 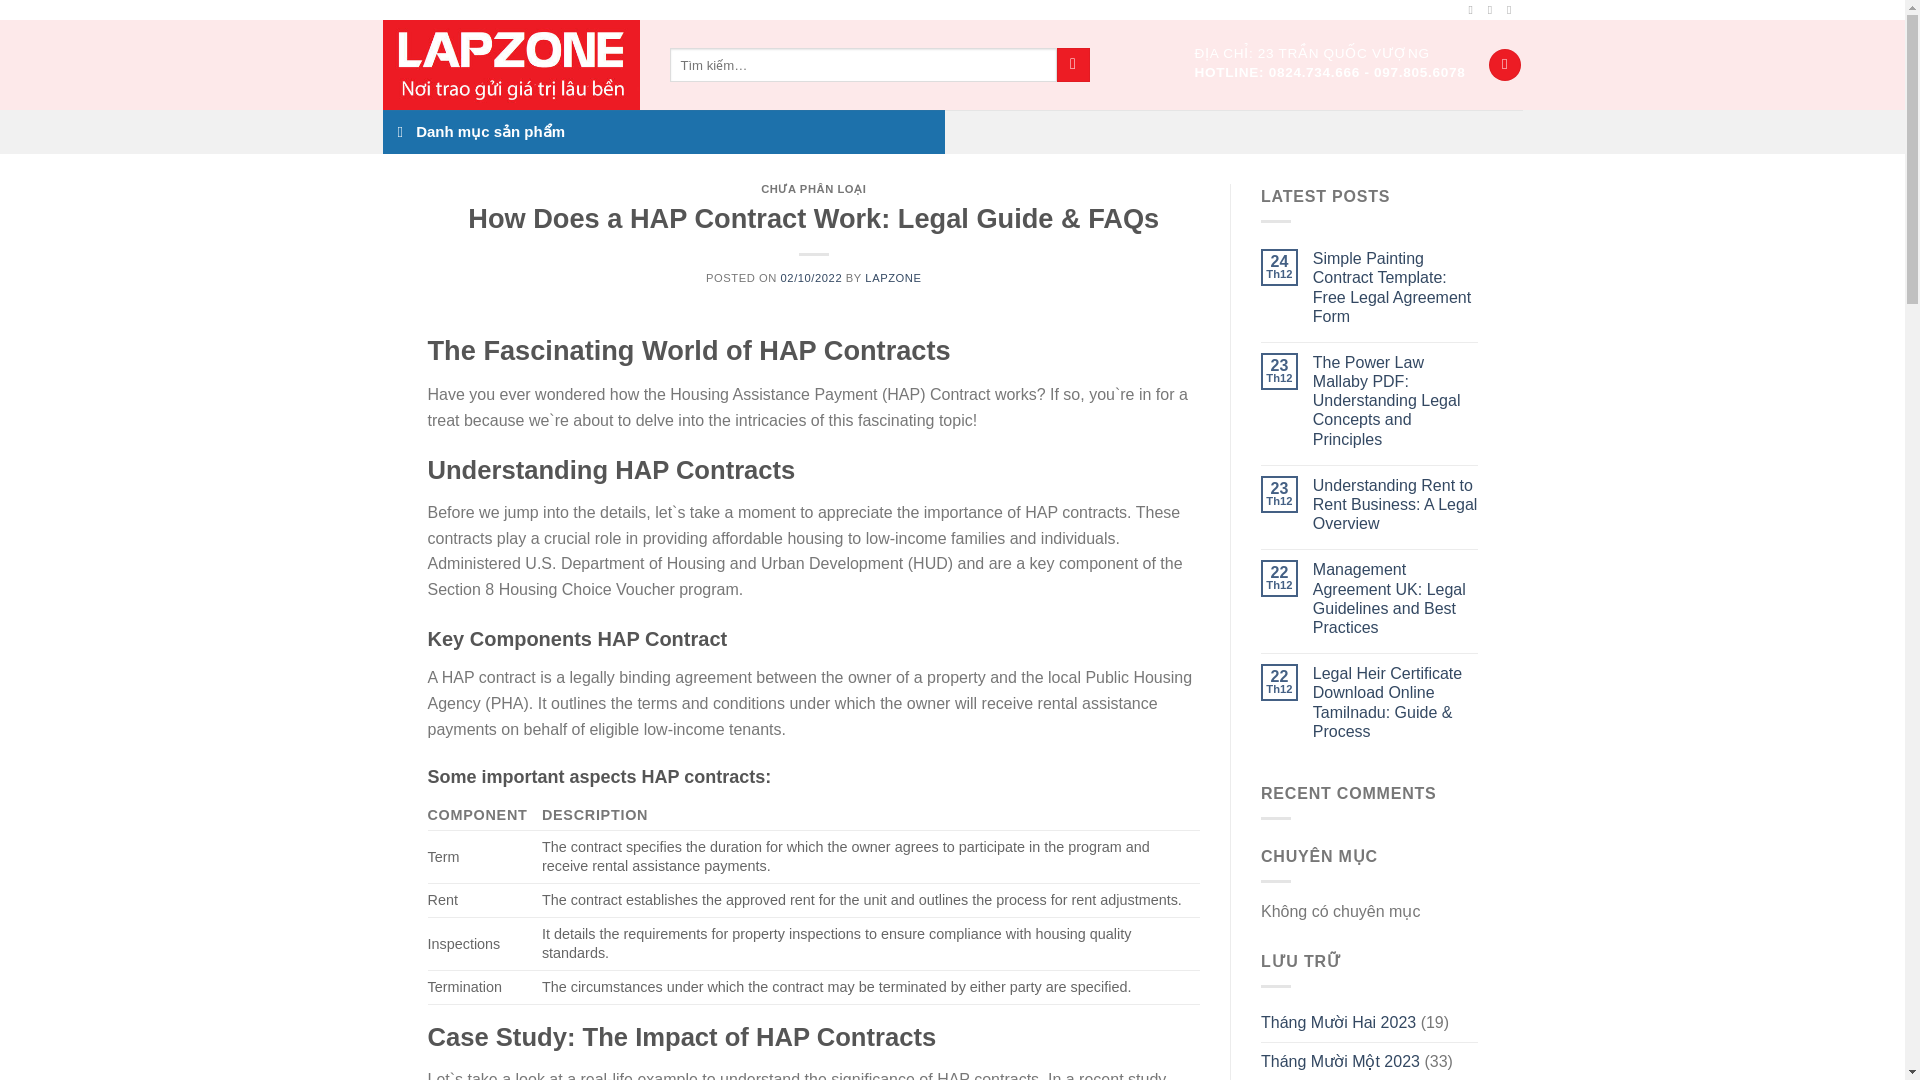 I want to click on Understanding Rent to Rent Business: A Legal Overview, so click(x=1396, y=504).